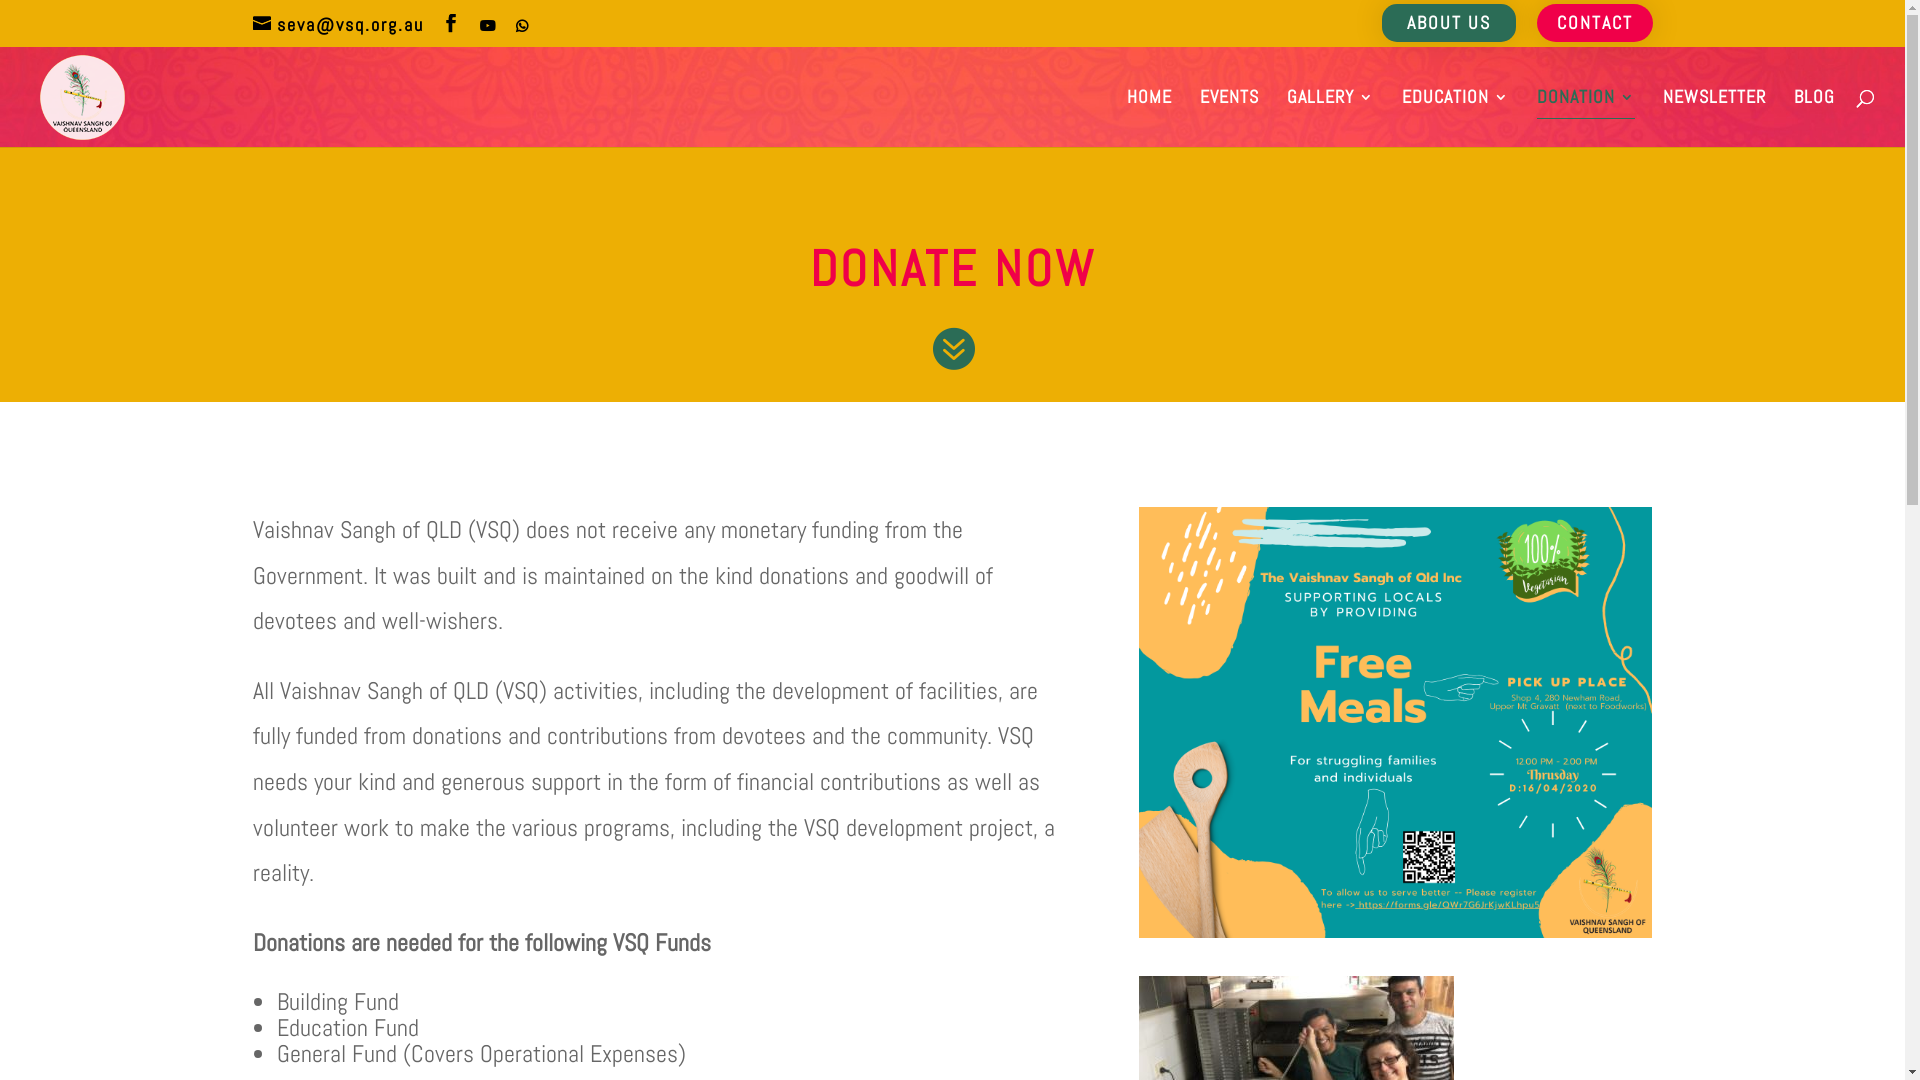  What do you see at coordinates (1396, 722) in the screenshot?
I see `VSQ Event Covid` at bounding box center [1396, 722].